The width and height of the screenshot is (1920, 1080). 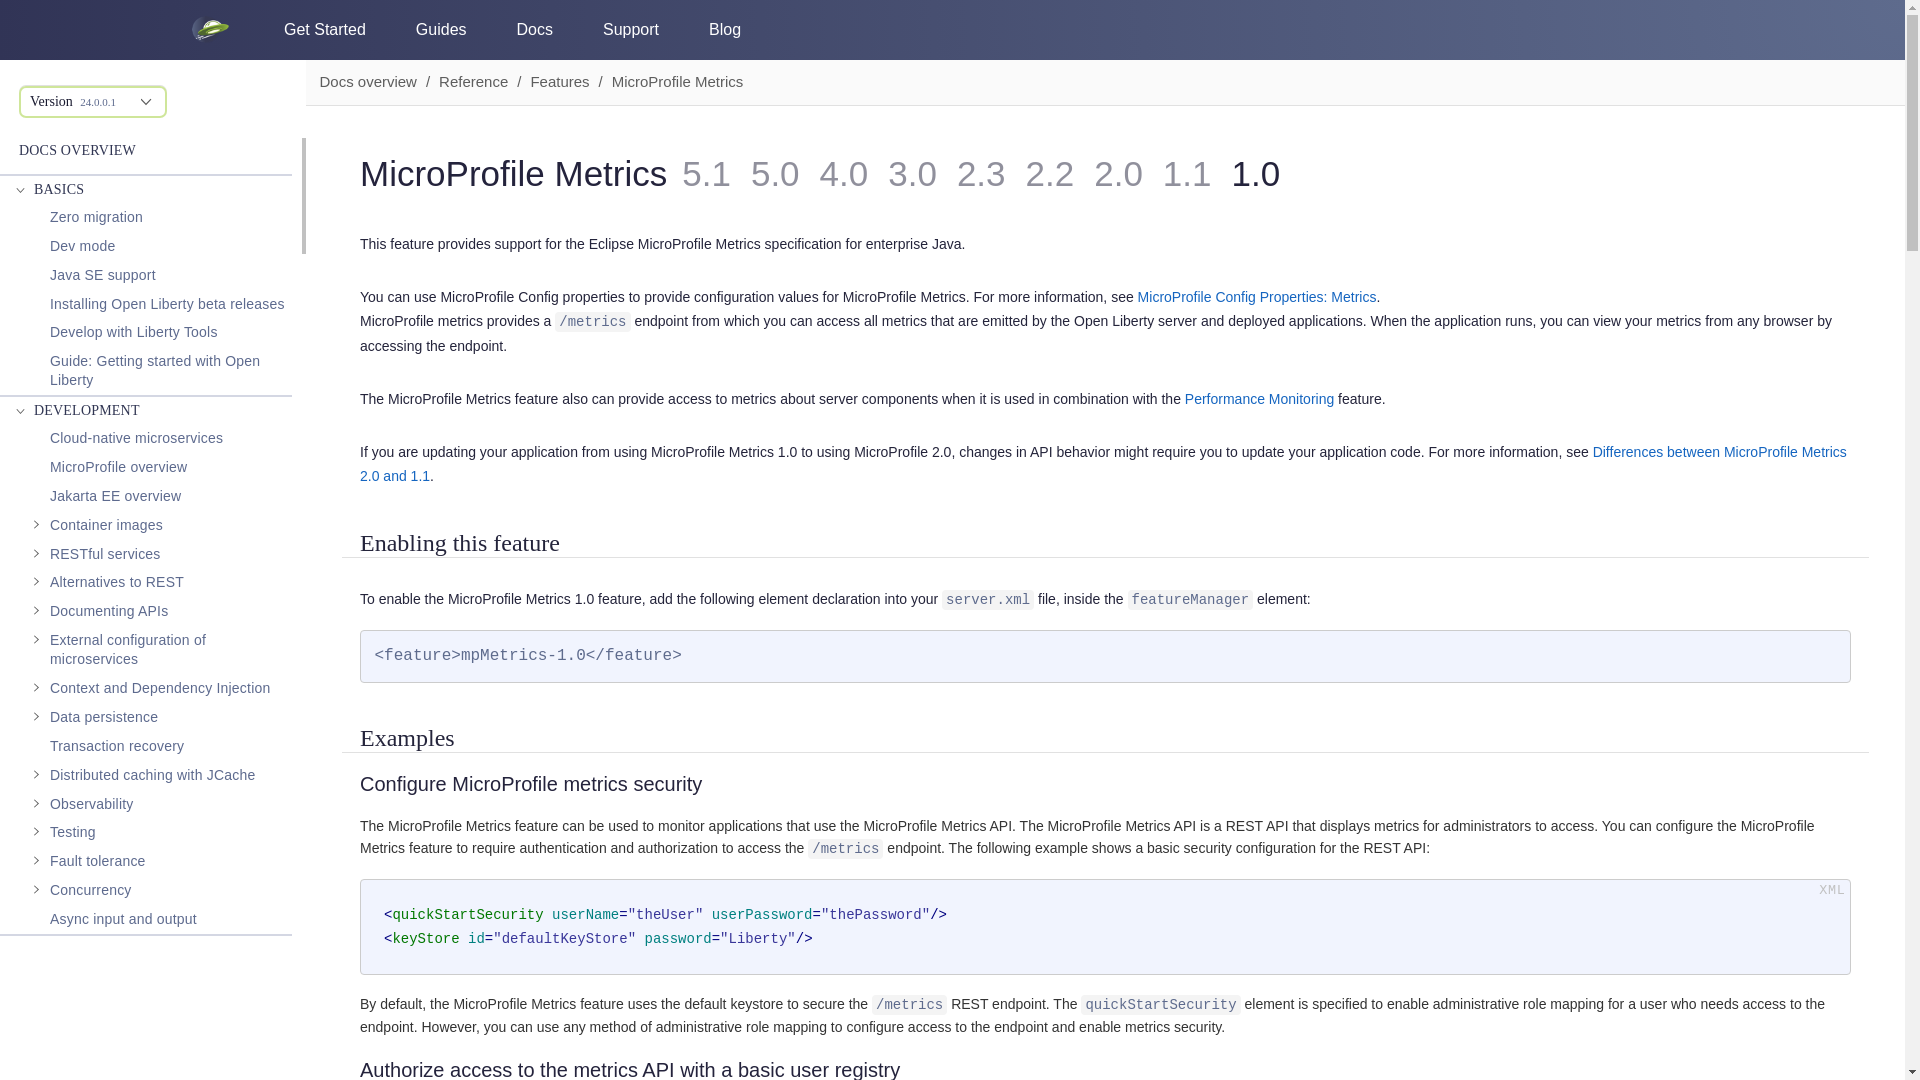 What do you see at coordinates (98, 102) in the screenshot?
I see `24.0.0.1` at bounding box center [98, 102].